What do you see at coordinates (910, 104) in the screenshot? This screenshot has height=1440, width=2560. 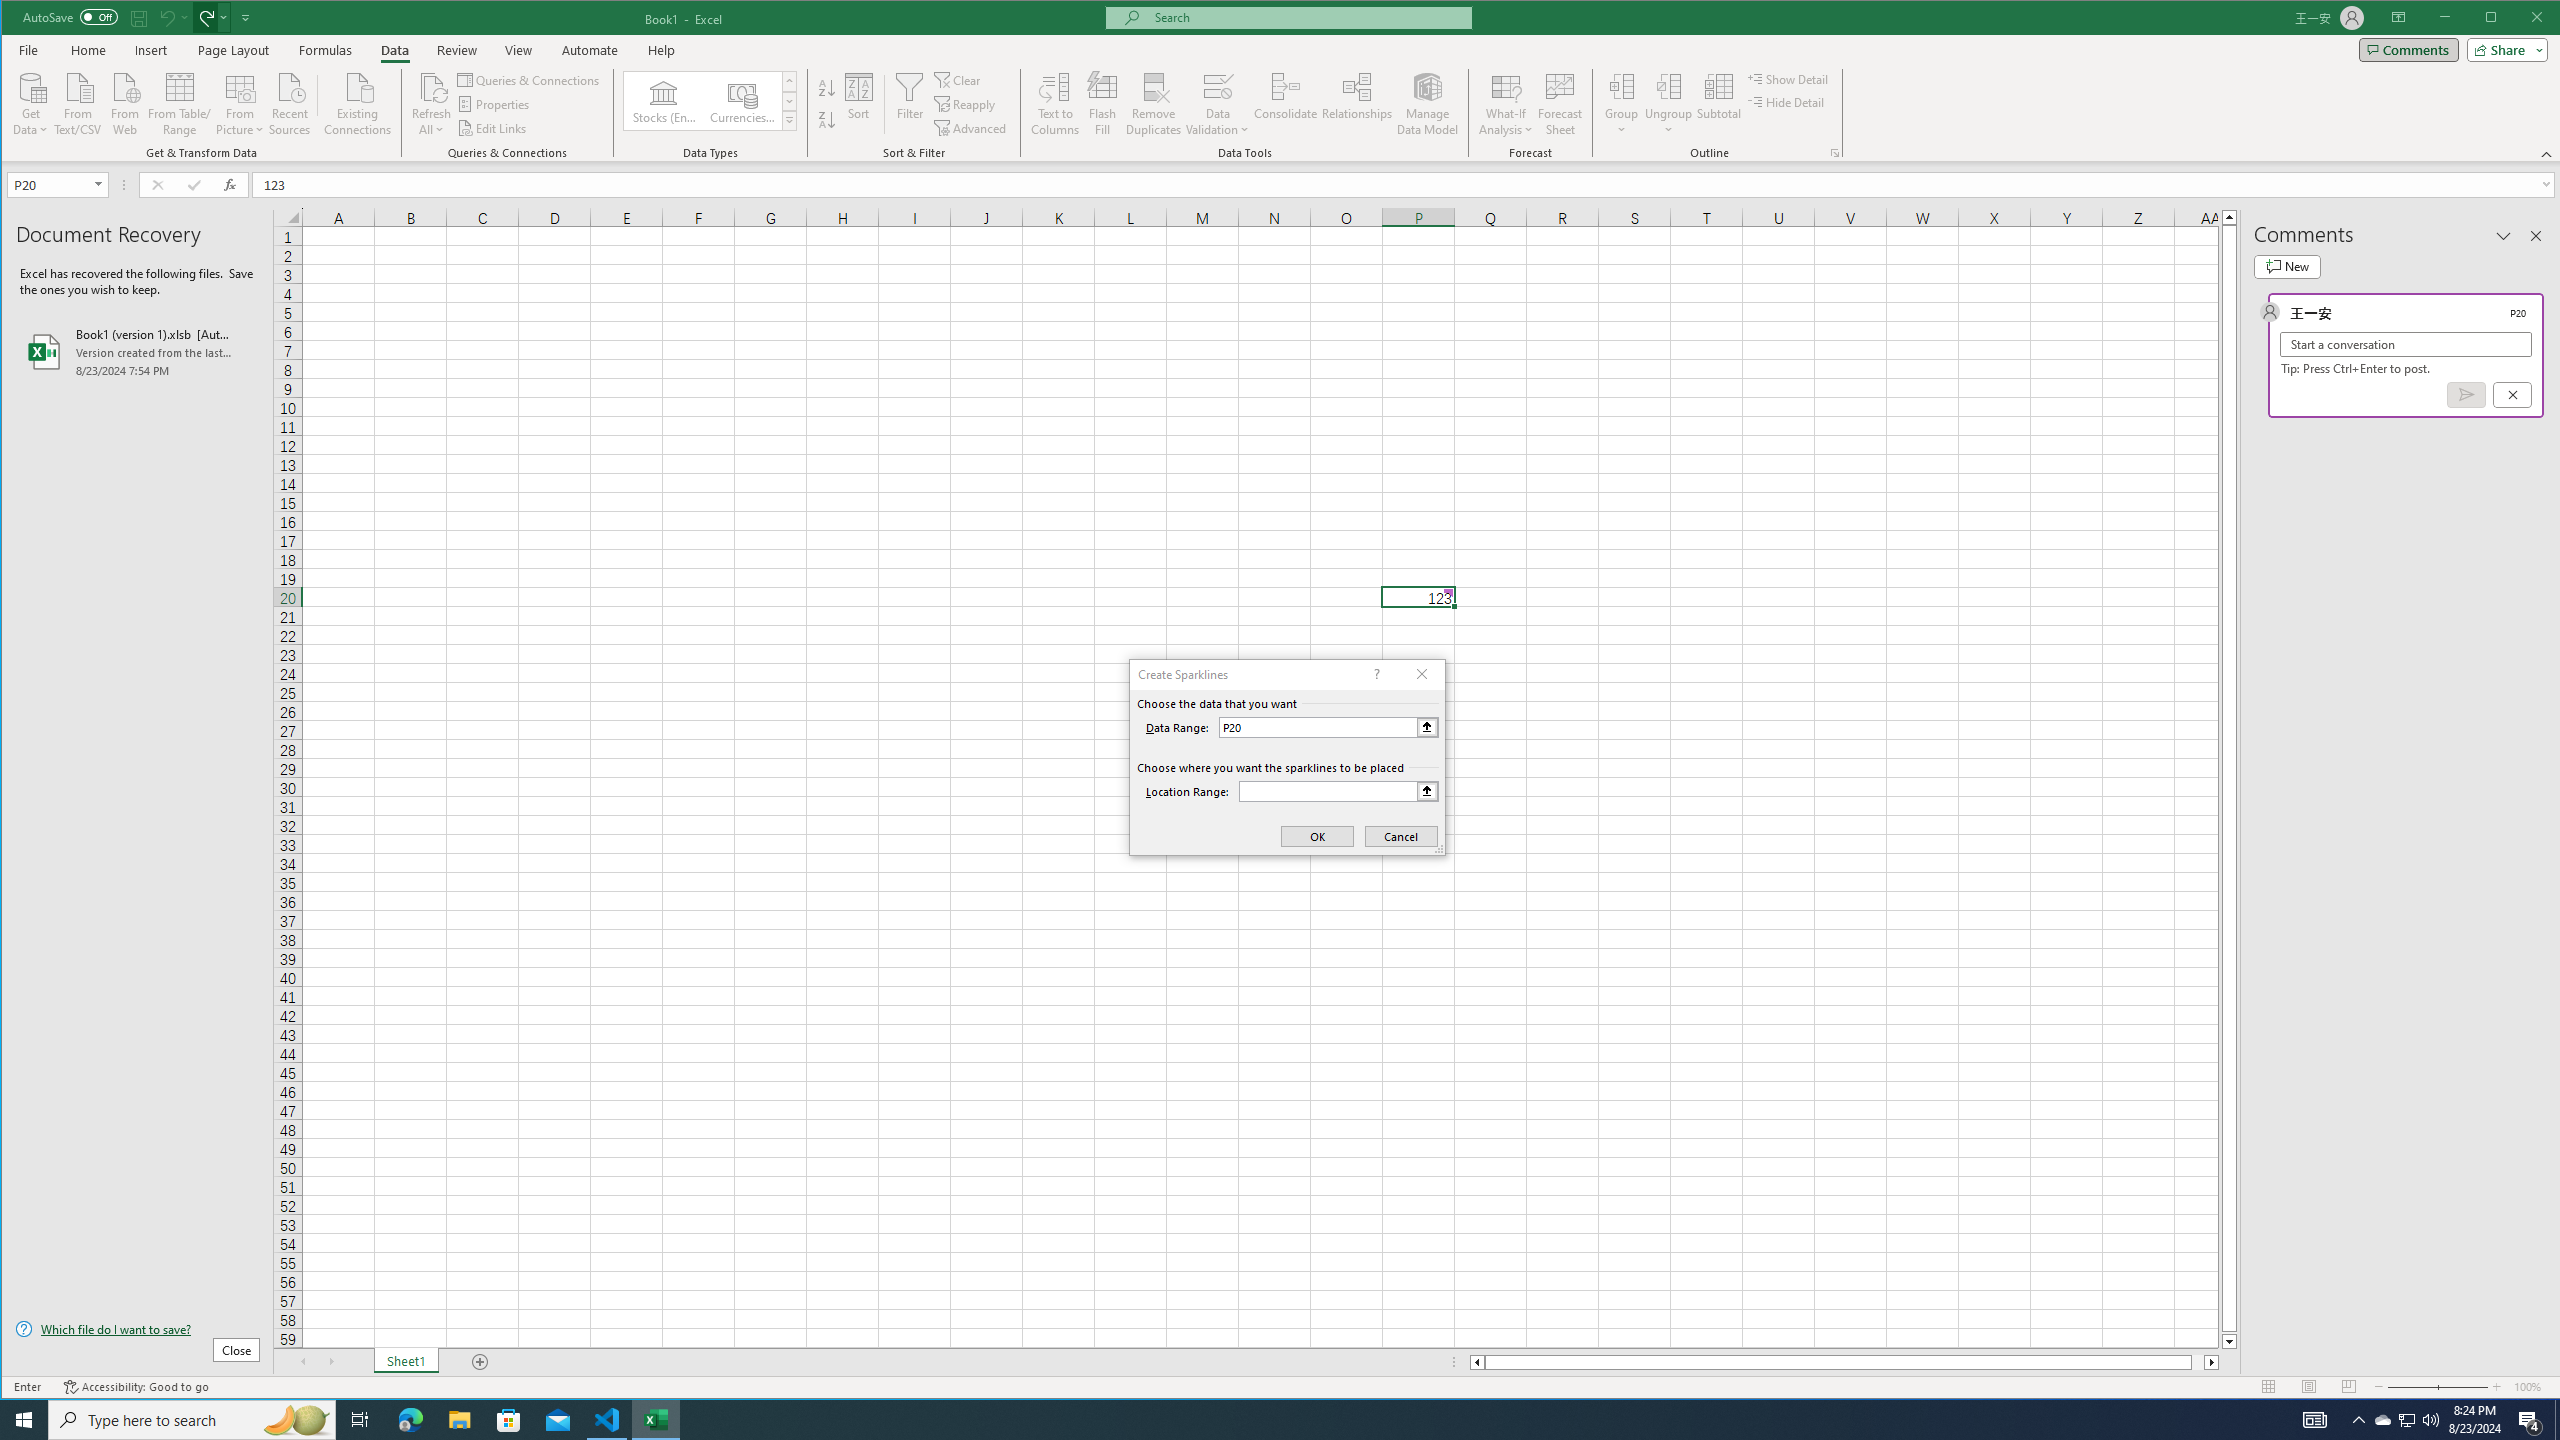 I see `Filter` at bounding box center [910, 104].